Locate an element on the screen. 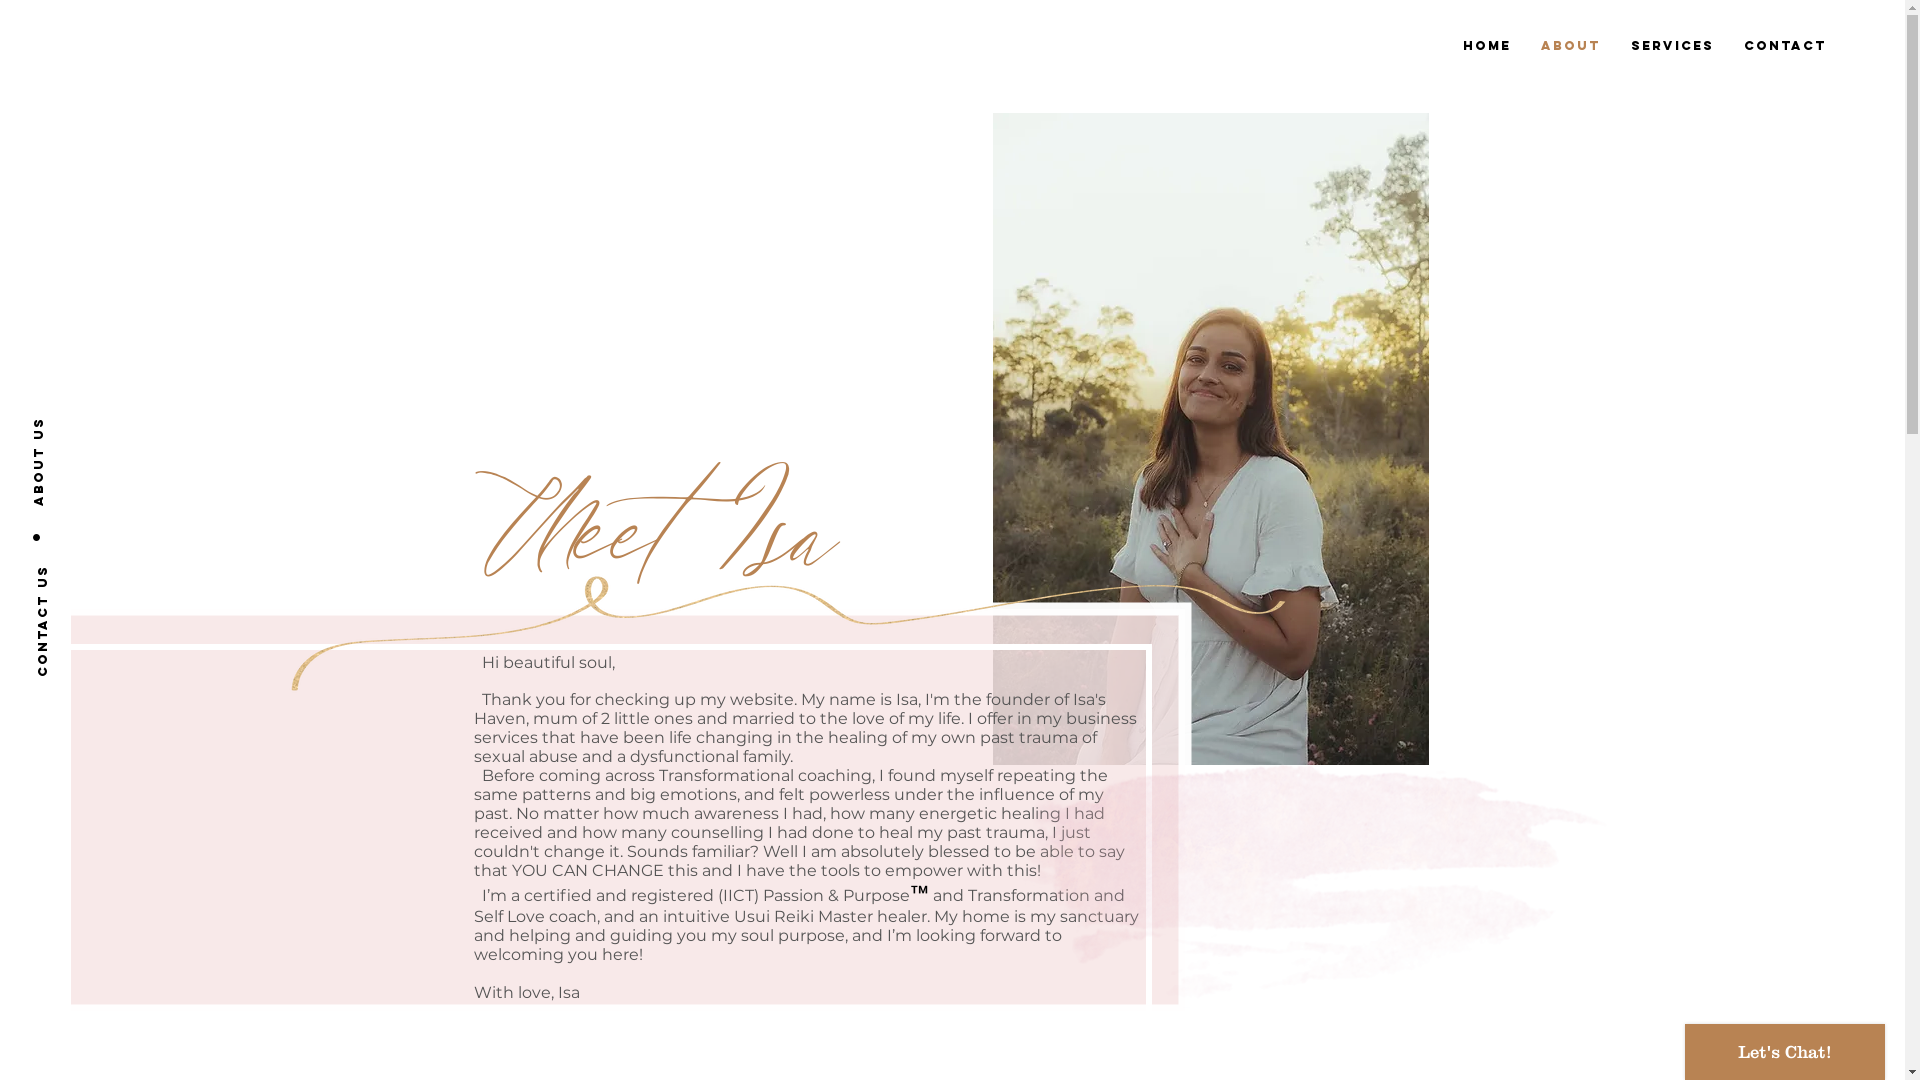 This screenshot has height=1080, width=1920. Home is located at coordinates (1487, 46).